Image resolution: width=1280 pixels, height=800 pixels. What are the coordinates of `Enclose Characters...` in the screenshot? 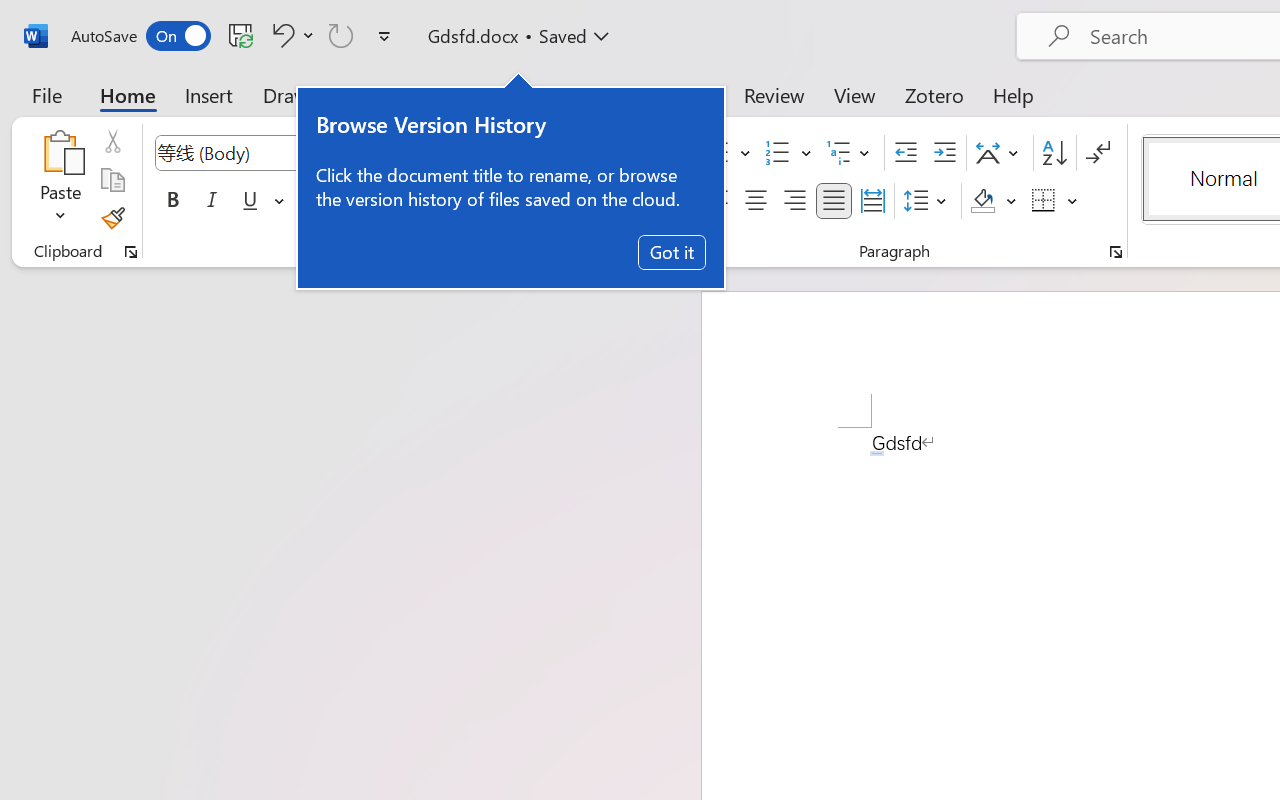 It's located at (656, 201).